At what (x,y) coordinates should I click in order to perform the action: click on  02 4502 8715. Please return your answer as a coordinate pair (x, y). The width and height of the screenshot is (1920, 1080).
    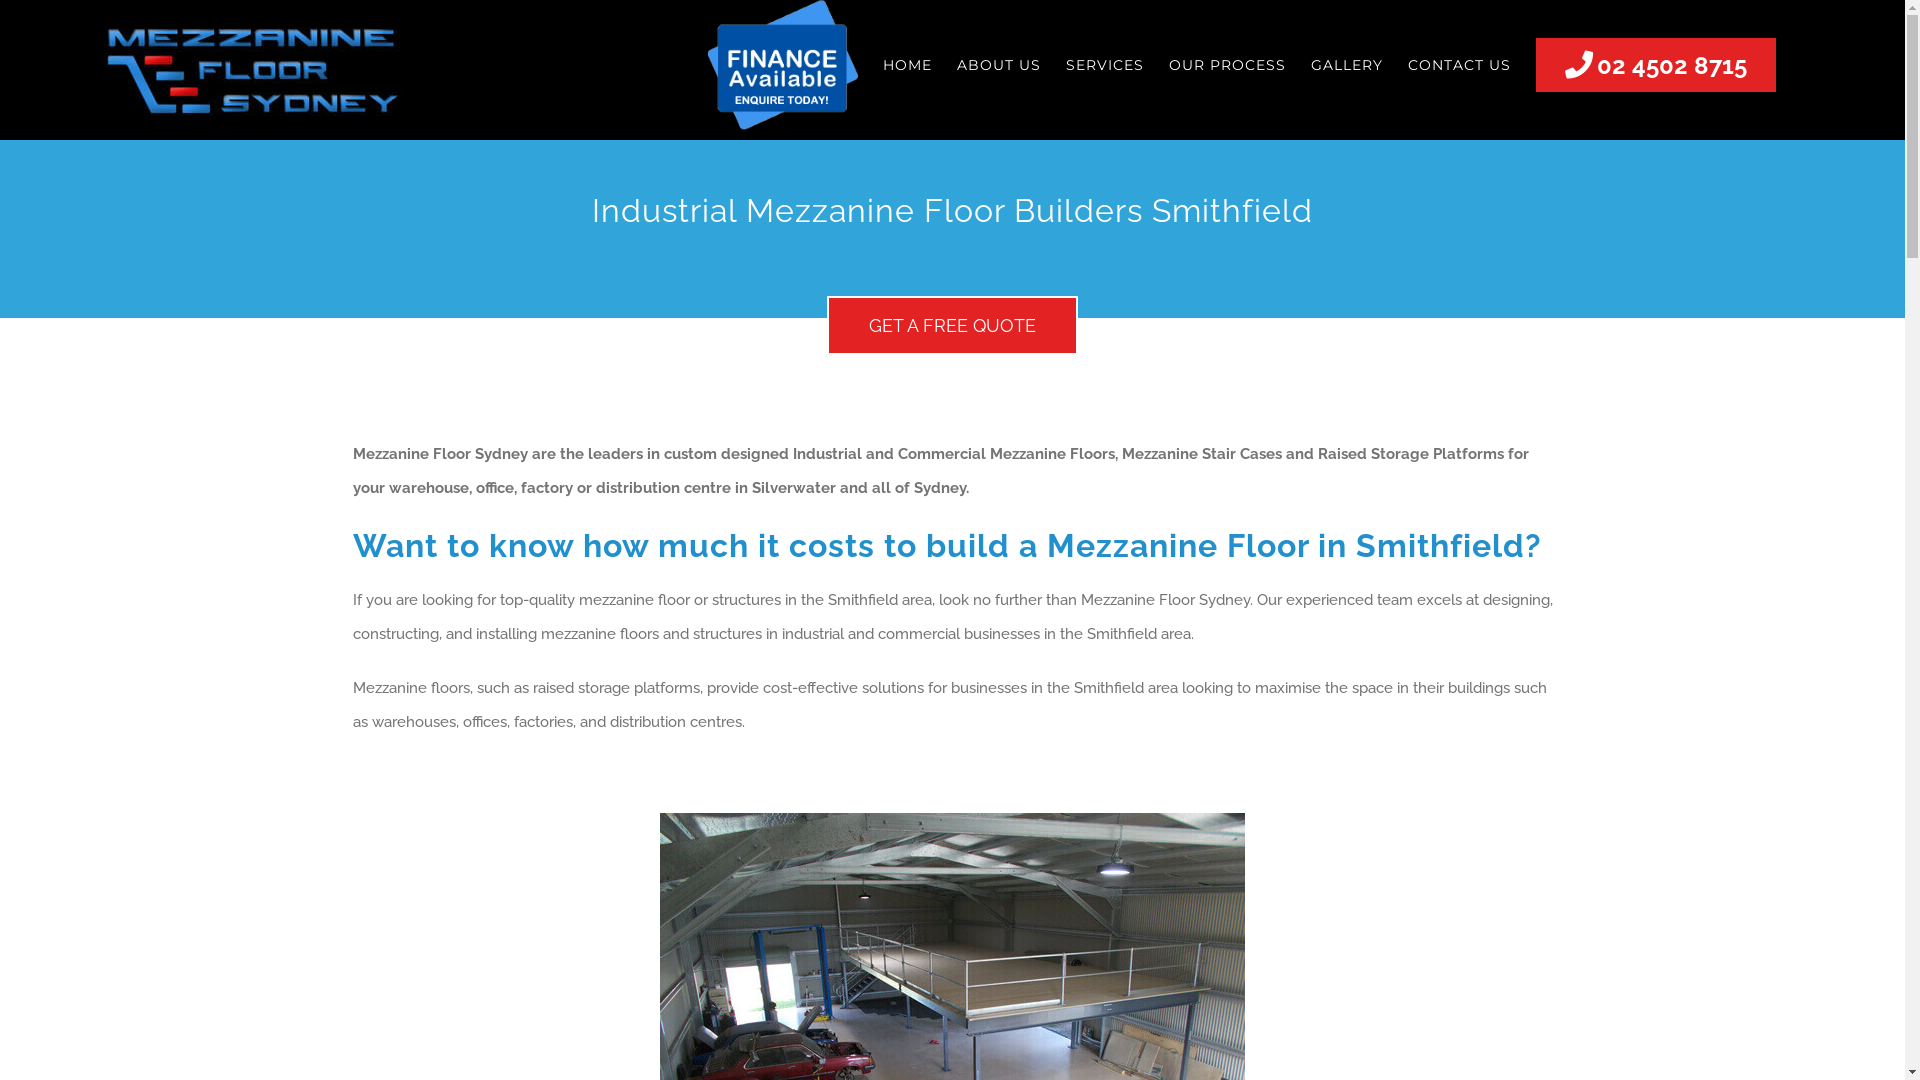
    Looking at the image, I should click on (1656, 65).